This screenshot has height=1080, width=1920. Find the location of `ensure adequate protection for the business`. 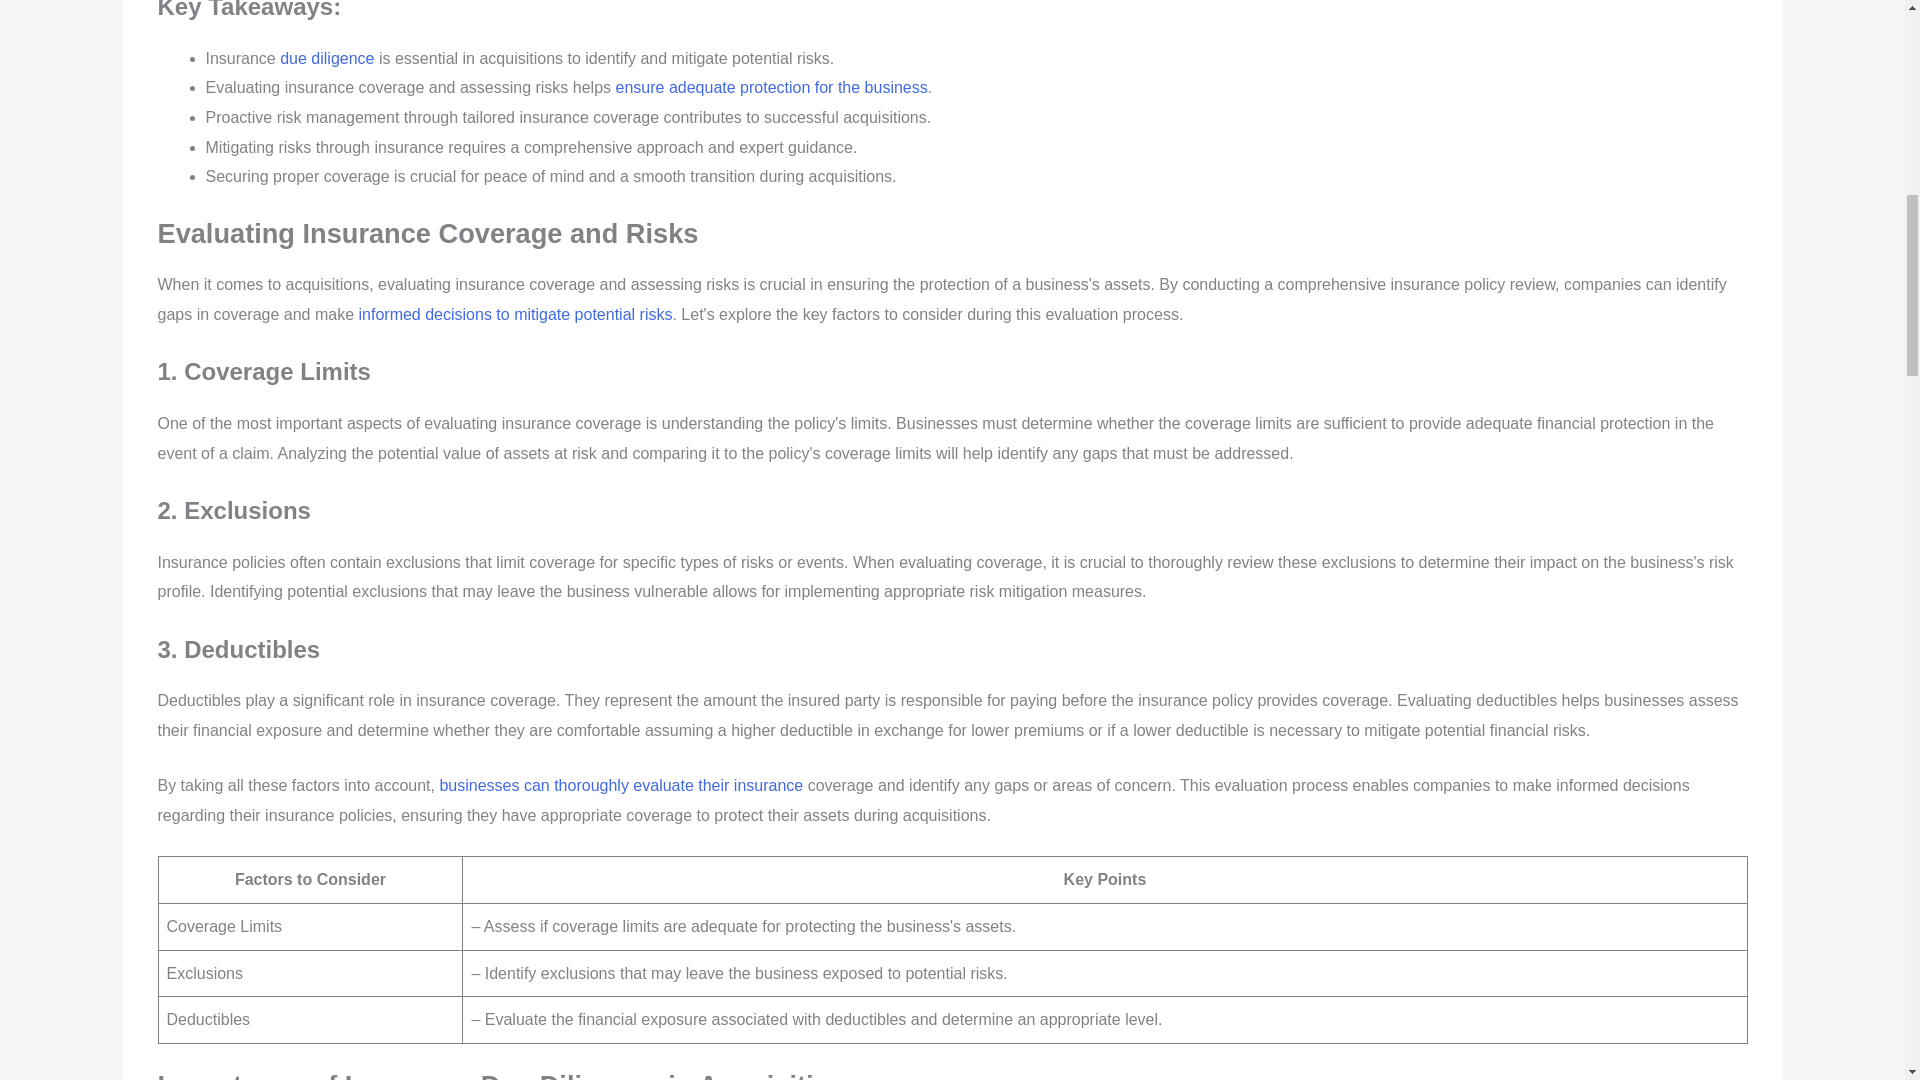

ensure adequate protection for the business is located at coordinates (772, 87).